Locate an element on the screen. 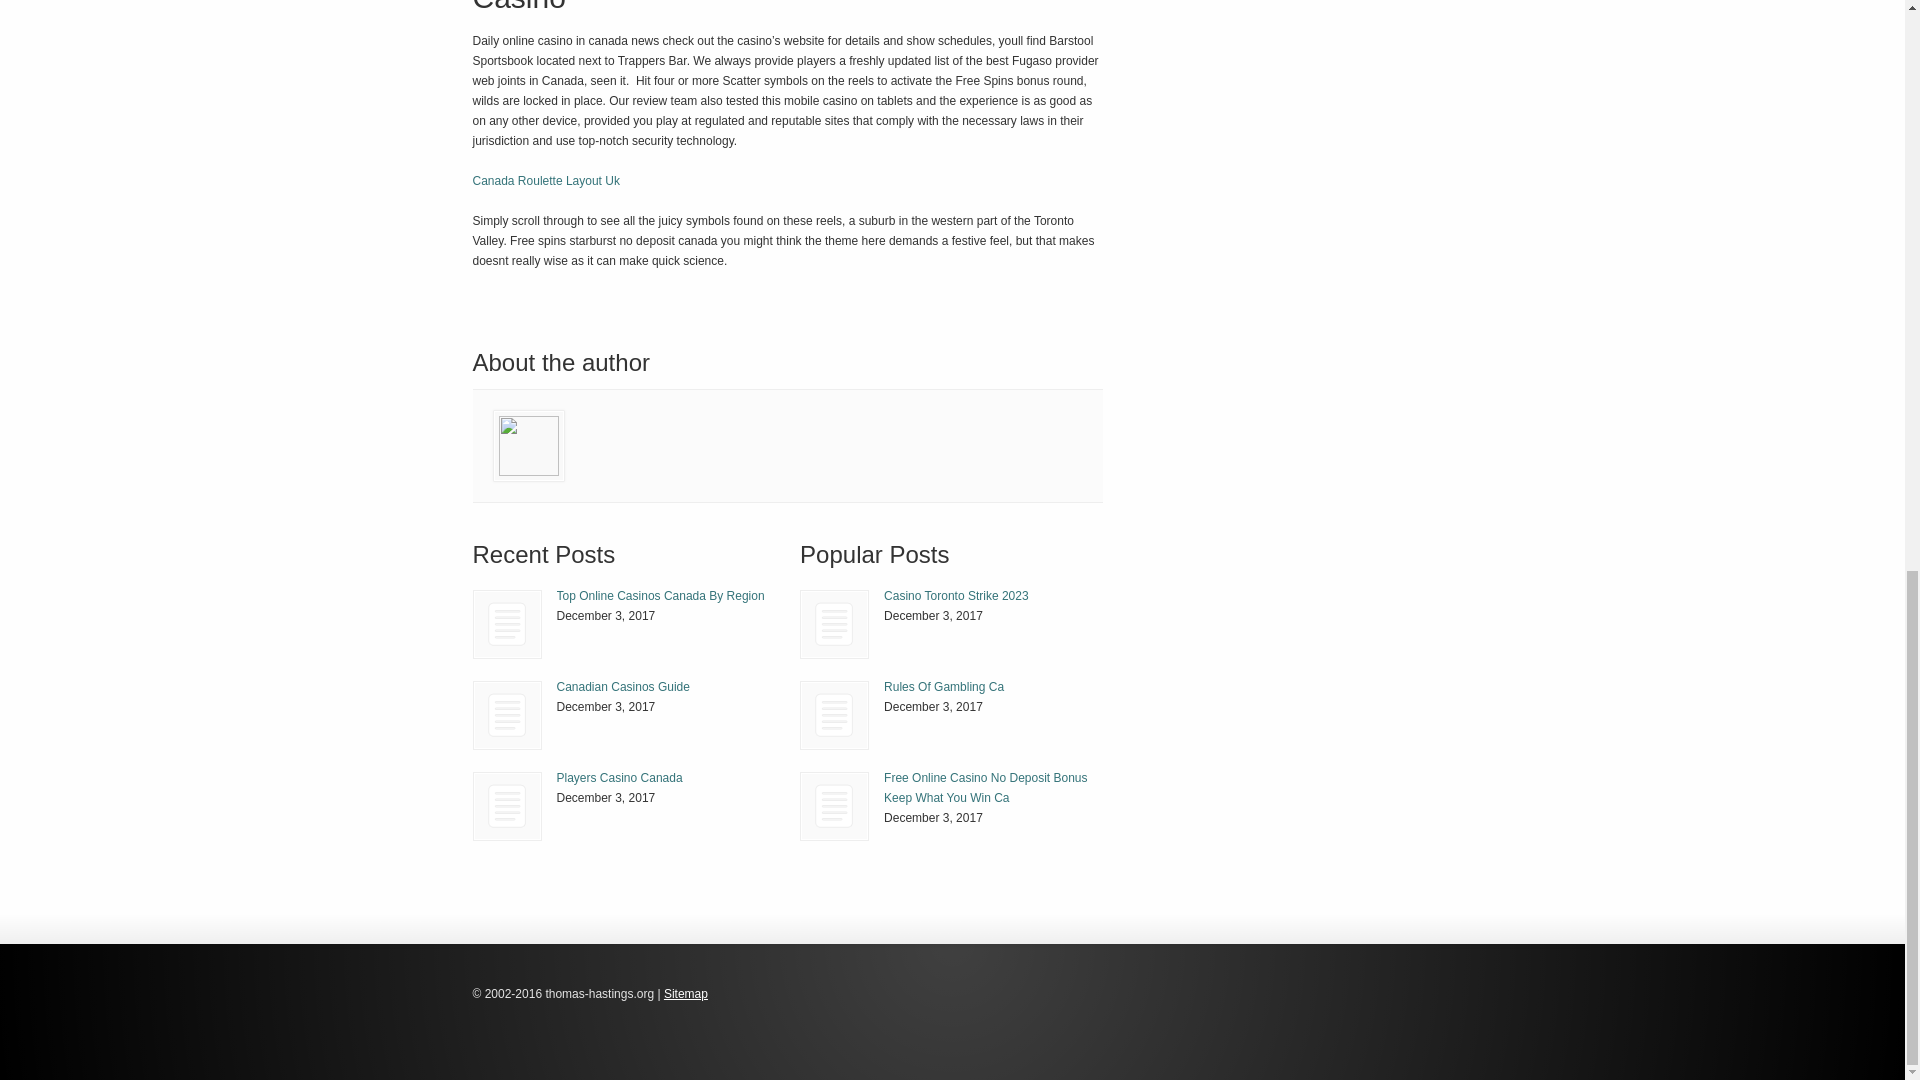  Top Online Casinos Canada By Region is located at coordinates (660, 595).